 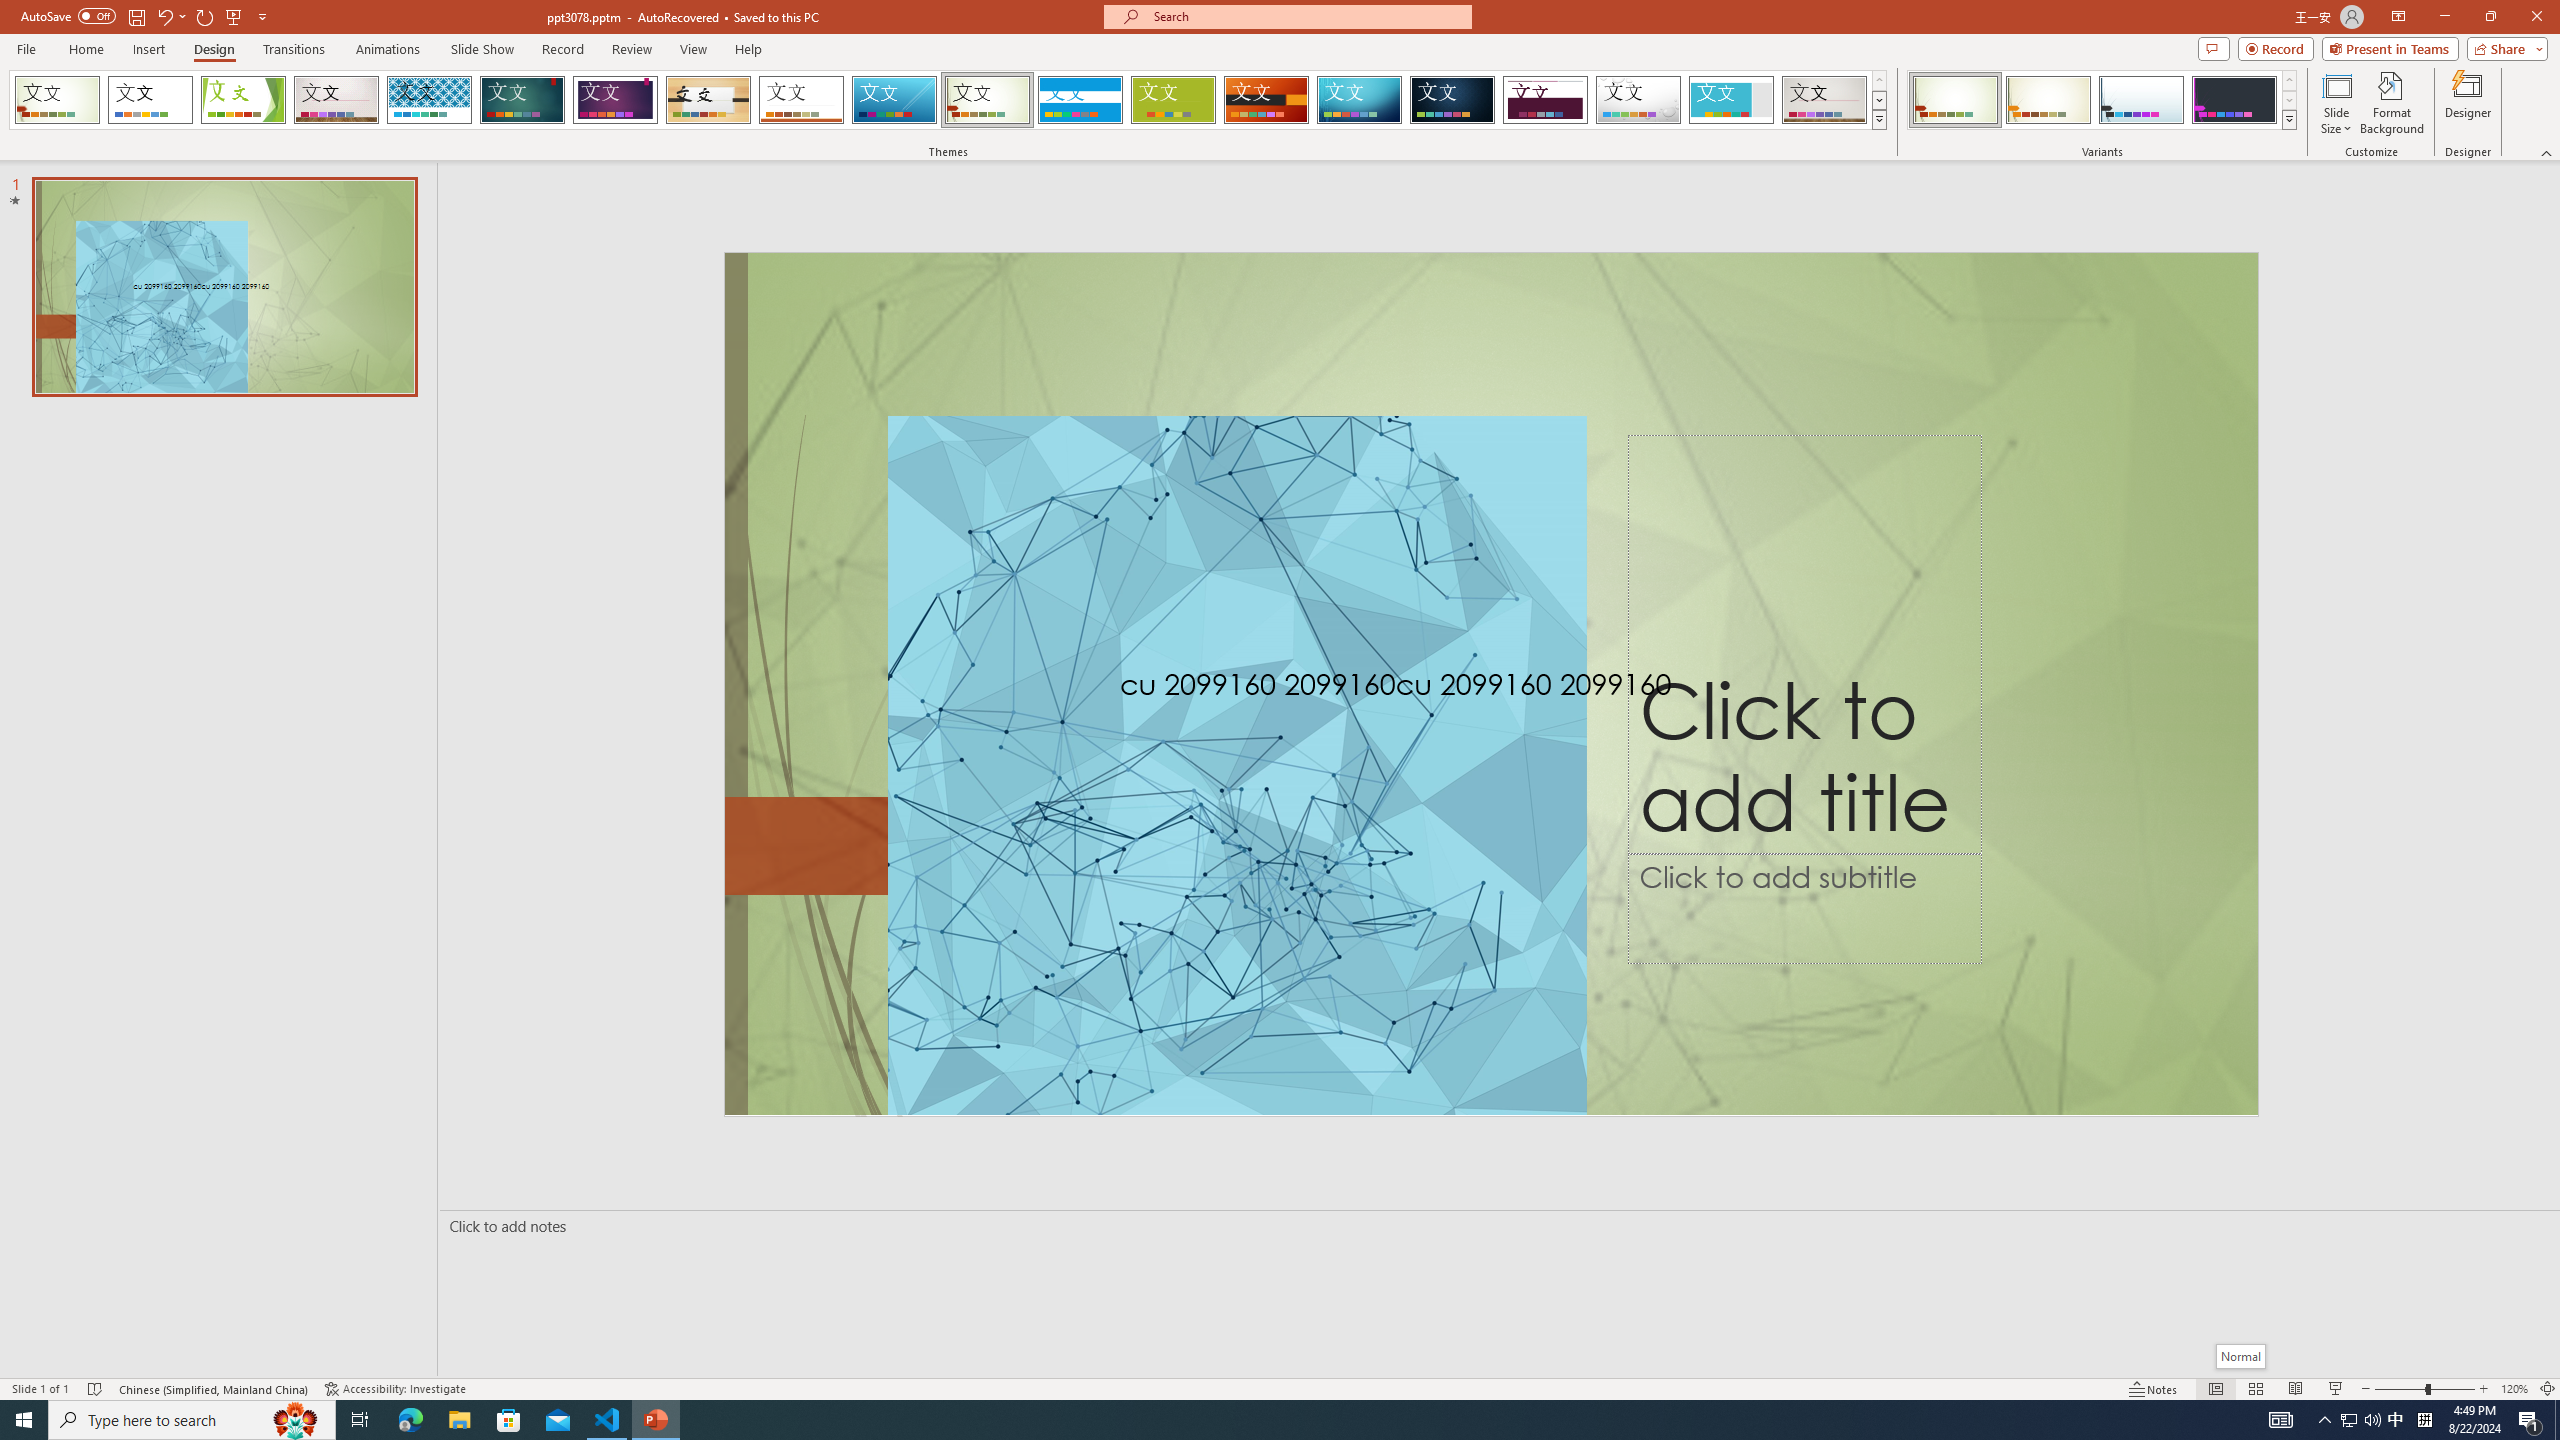 I want to click on Wisp Loading Preview..., so click(x=988, y=100).